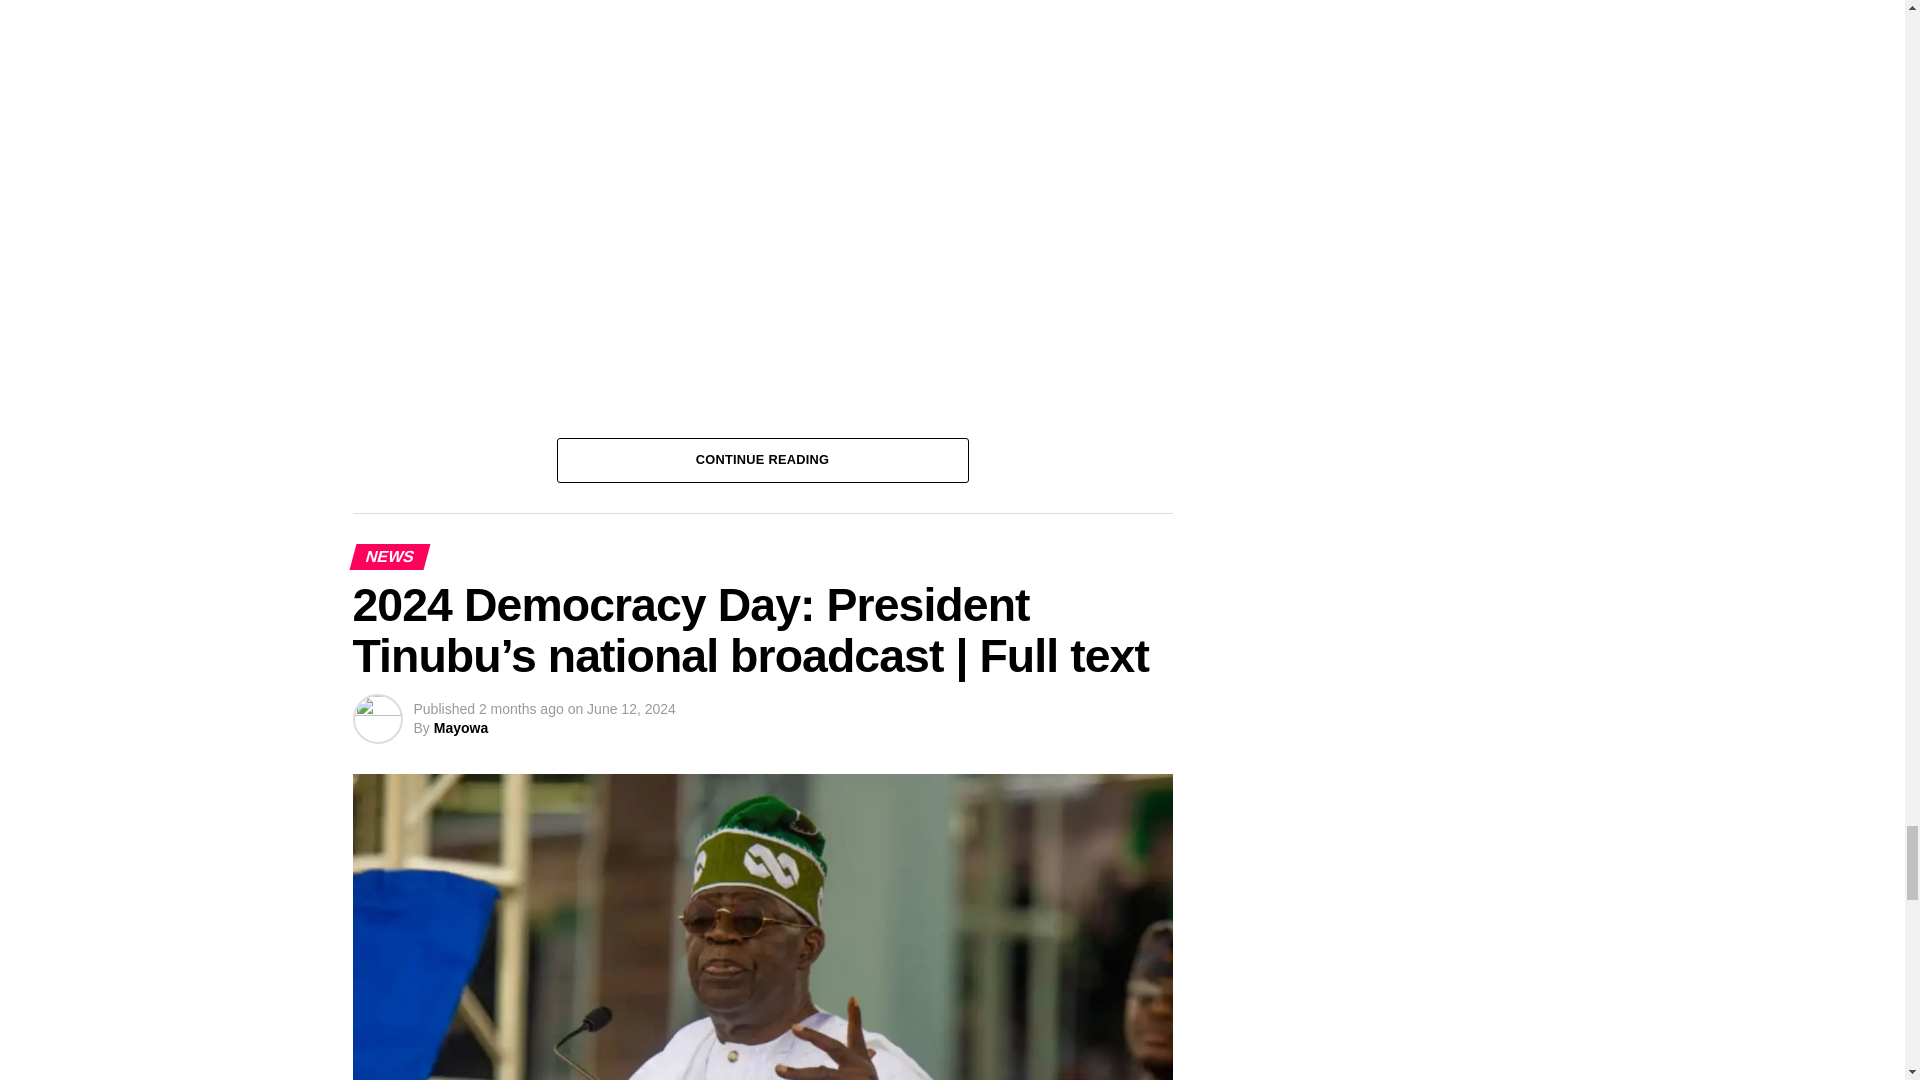 Image resolution: width=1920 pixels, height=1080 pixels. I want to click on Posts by Mayowa, so click(460, 728).